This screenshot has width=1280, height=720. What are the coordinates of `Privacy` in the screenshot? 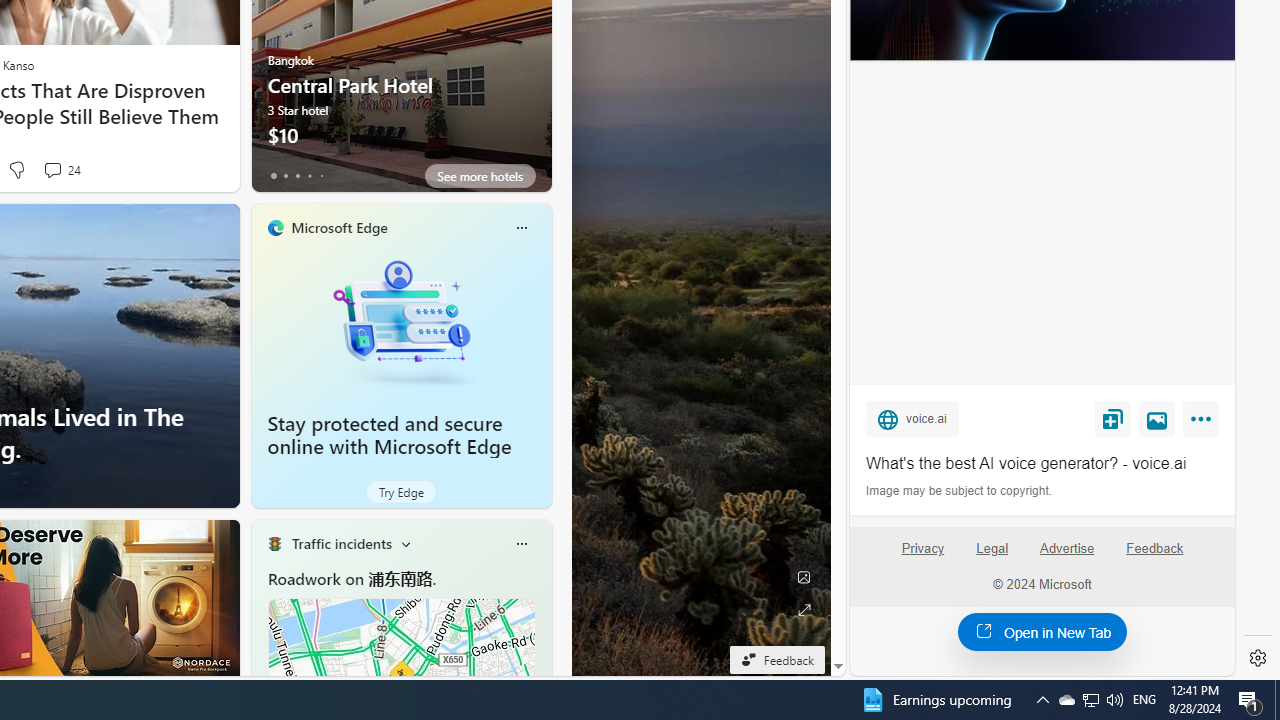 It's located at (922, 548).